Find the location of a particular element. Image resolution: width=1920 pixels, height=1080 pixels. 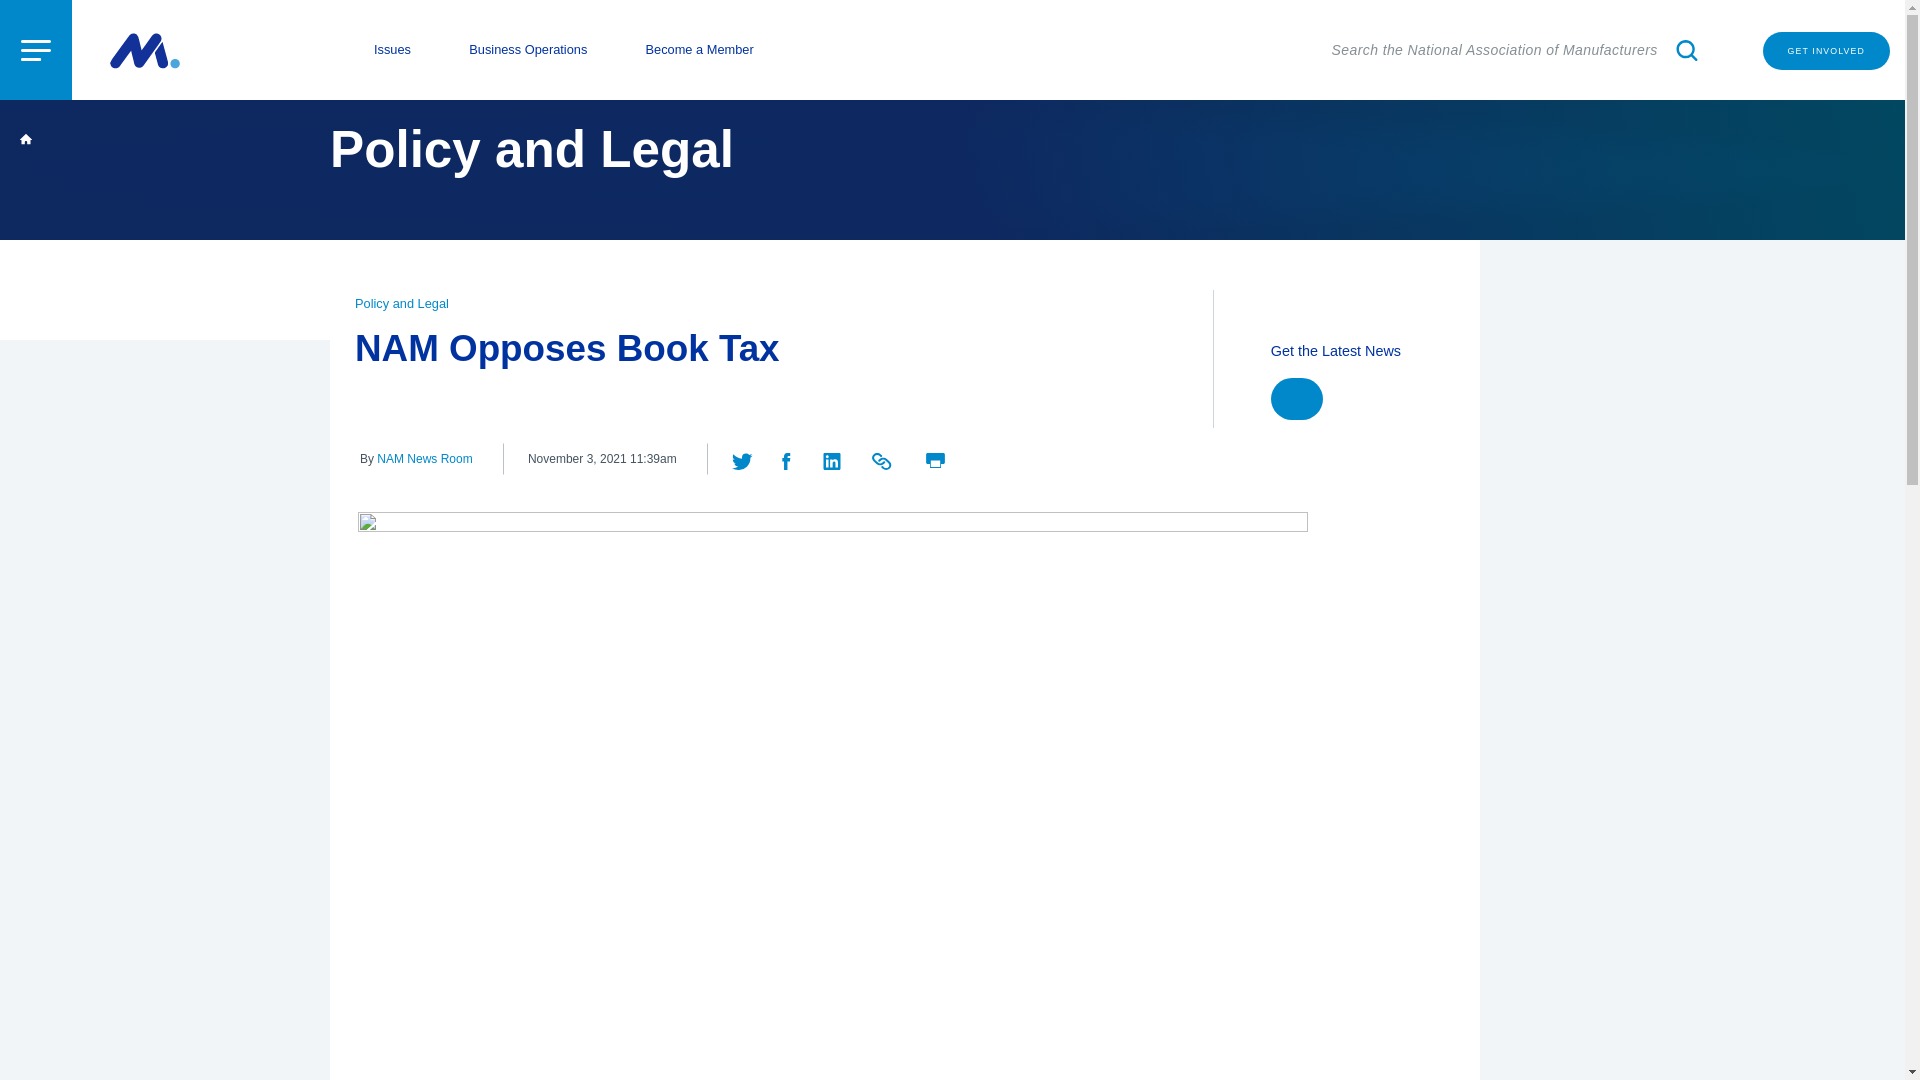

Share Link is located at coordinates (882, 458).